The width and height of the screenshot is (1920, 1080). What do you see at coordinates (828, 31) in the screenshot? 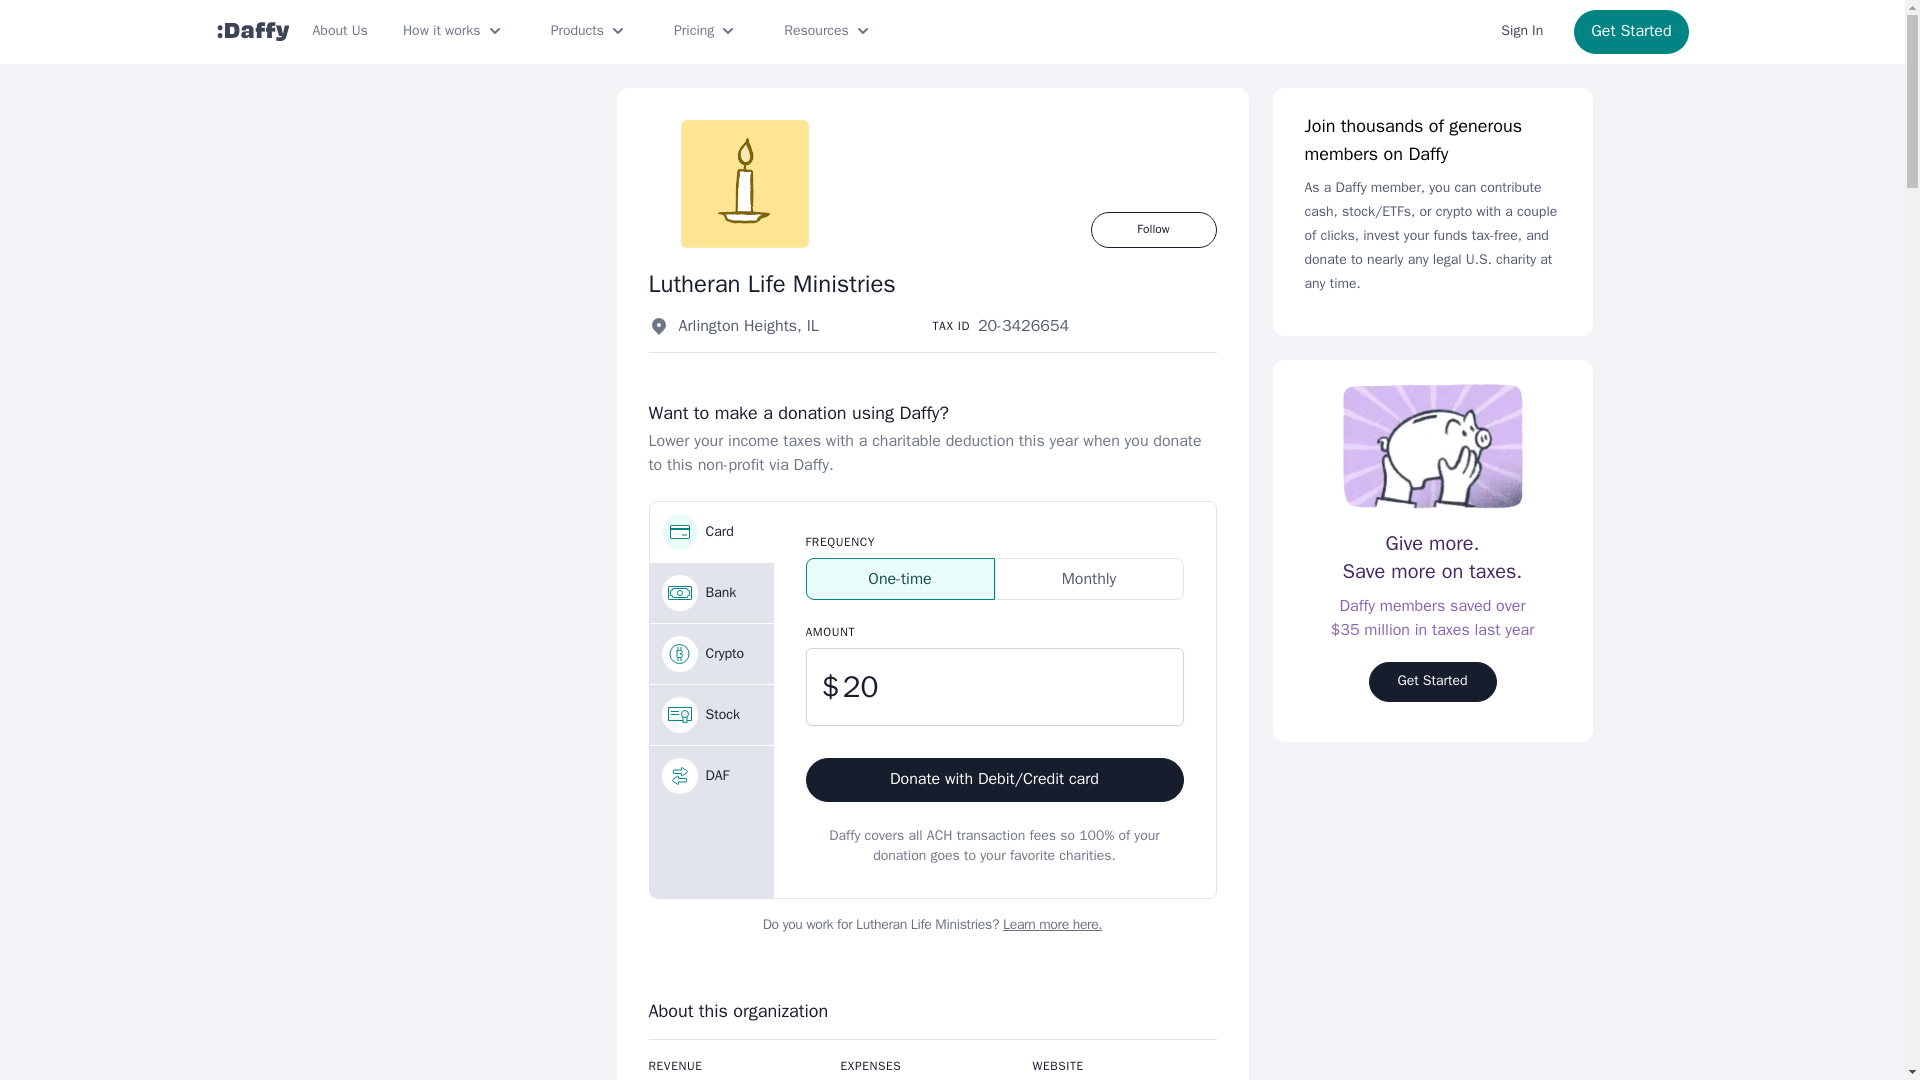
I see `Resources` at bounding box center [828, 31].